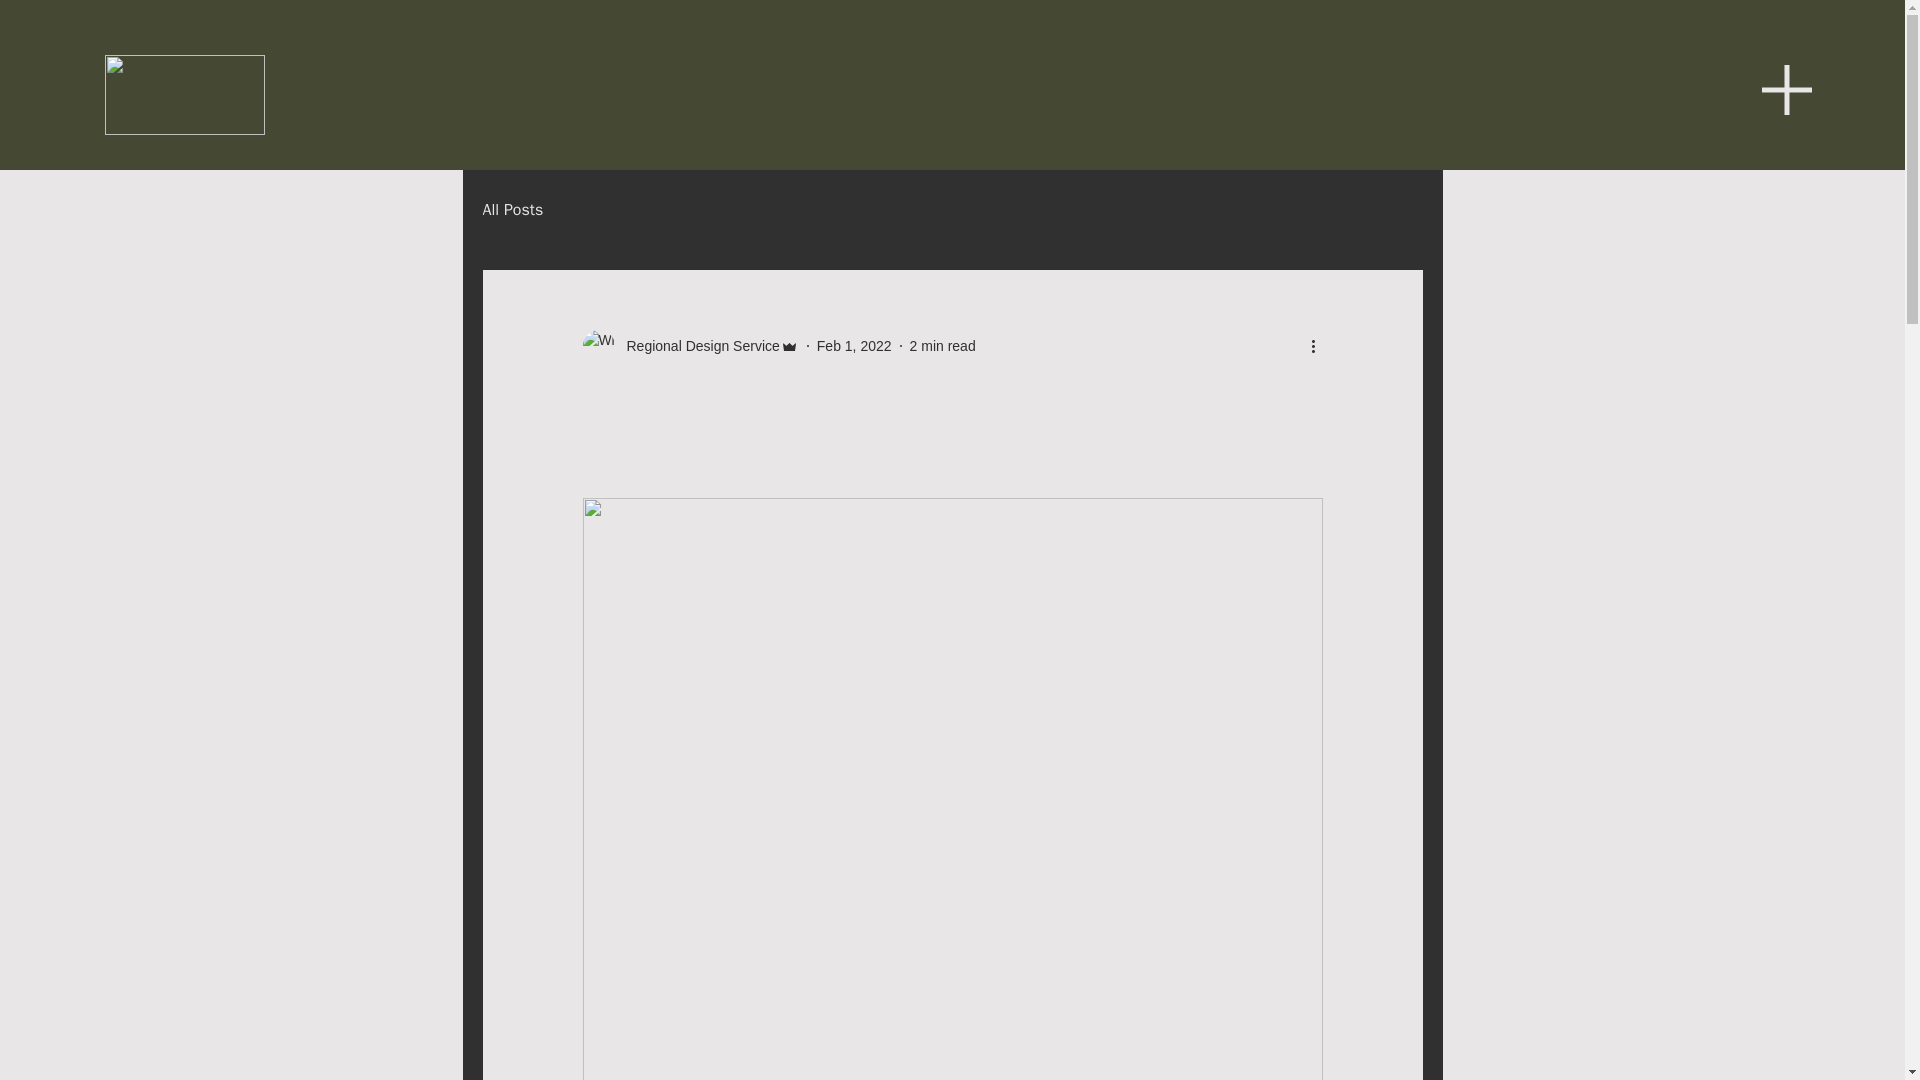 Image resolution: width=1920 pixels, height=1080 pixels. Describe the element at coordinates (854, 346) in the screenshot. I see `Feb 1, 2022` at that location.